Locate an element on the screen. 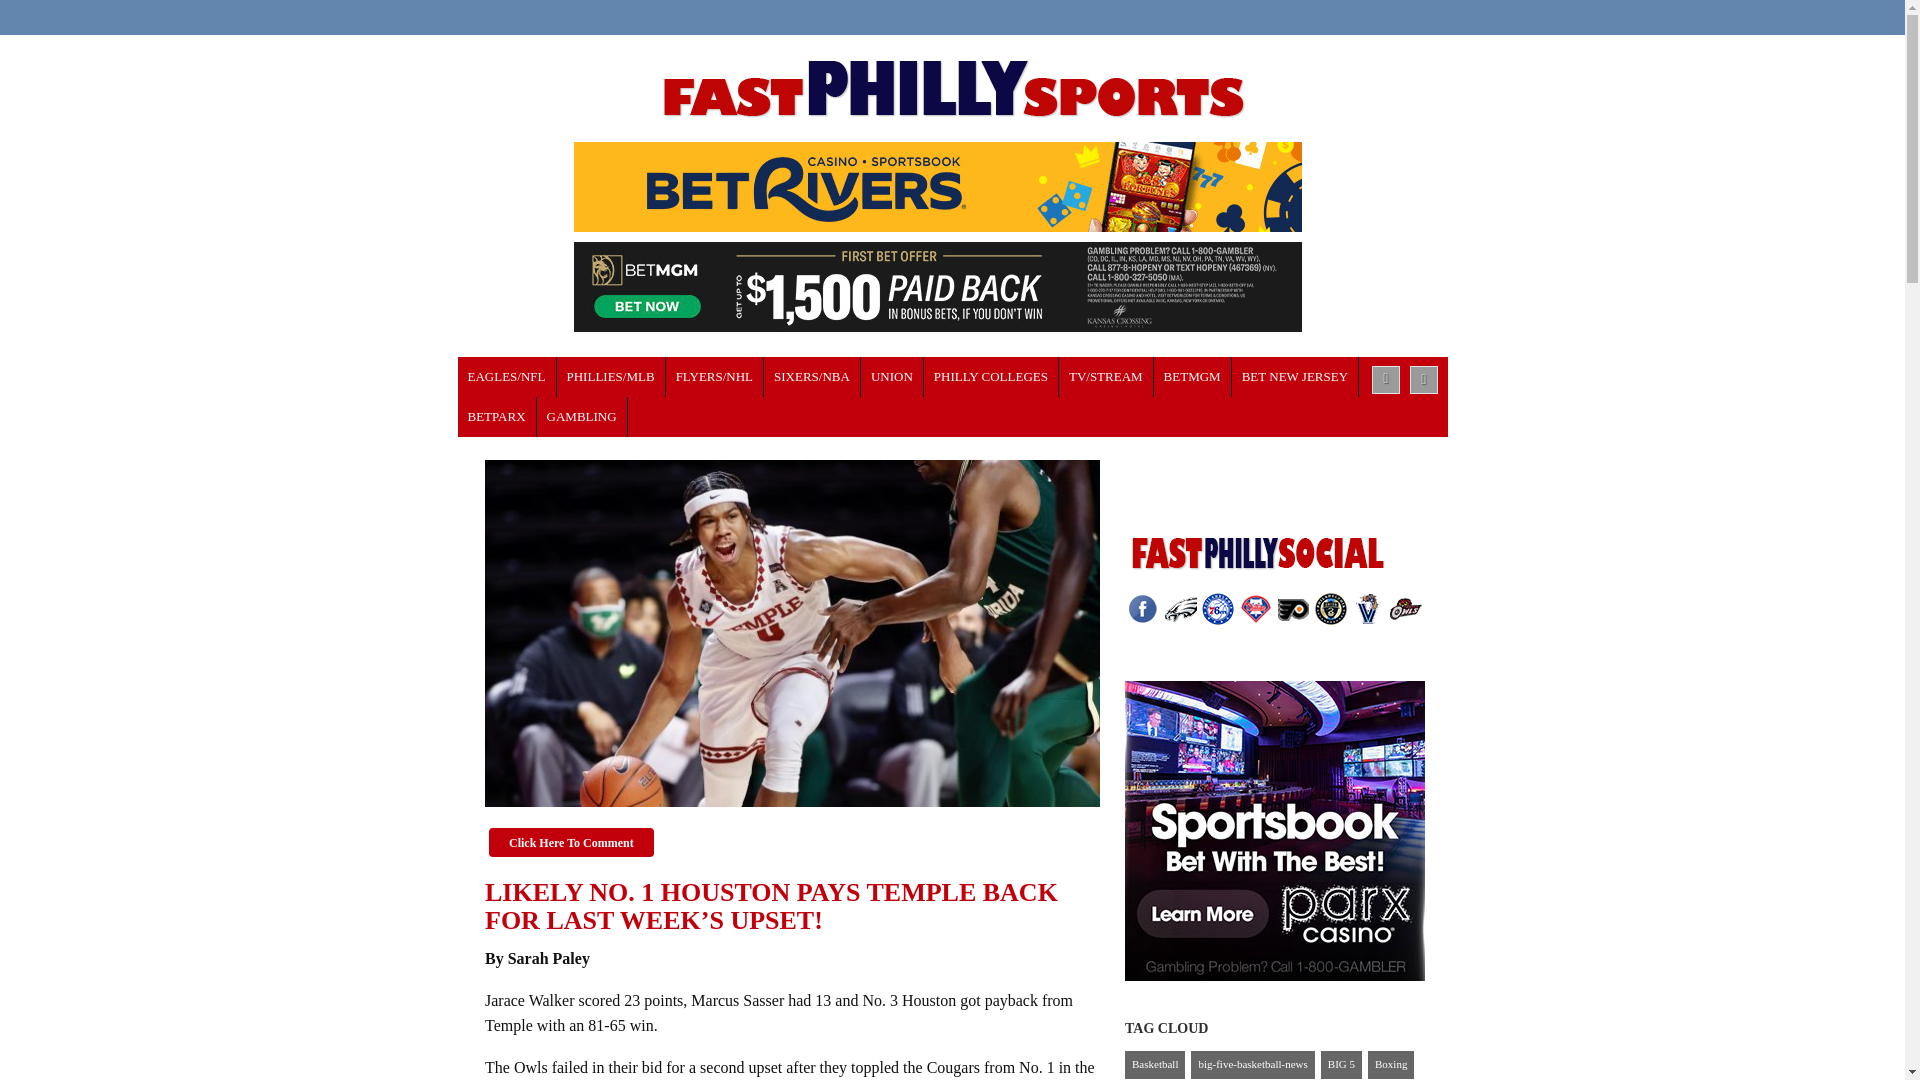 The width and height of the screenshot is (1920, 1080). LA SALLE is located at coordinates (991, 377).